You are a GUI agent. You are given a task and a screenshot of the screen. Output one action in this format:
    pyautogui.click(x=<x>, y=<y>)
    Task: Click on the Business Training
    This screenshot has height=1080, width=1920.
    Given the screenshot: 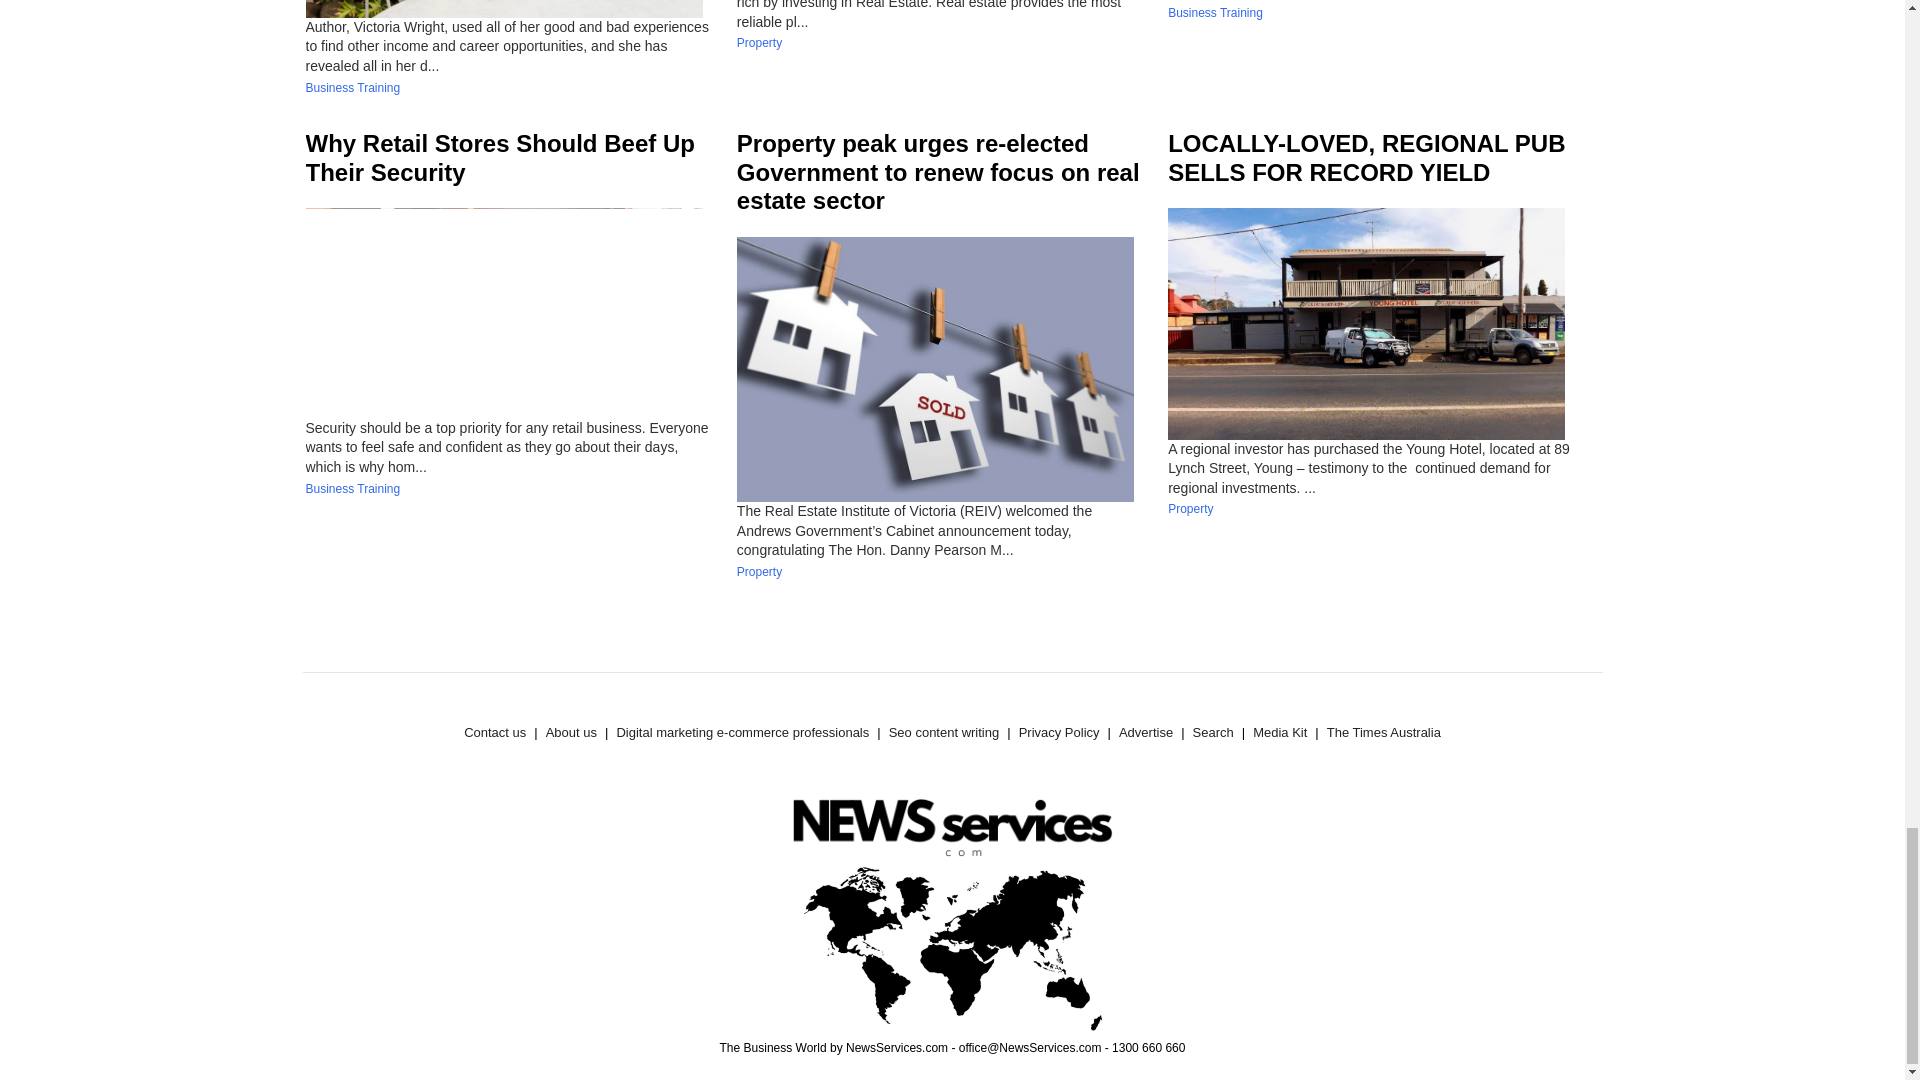 What is the action you would take?
    pyautogui.click(x=1215, y=13)
    